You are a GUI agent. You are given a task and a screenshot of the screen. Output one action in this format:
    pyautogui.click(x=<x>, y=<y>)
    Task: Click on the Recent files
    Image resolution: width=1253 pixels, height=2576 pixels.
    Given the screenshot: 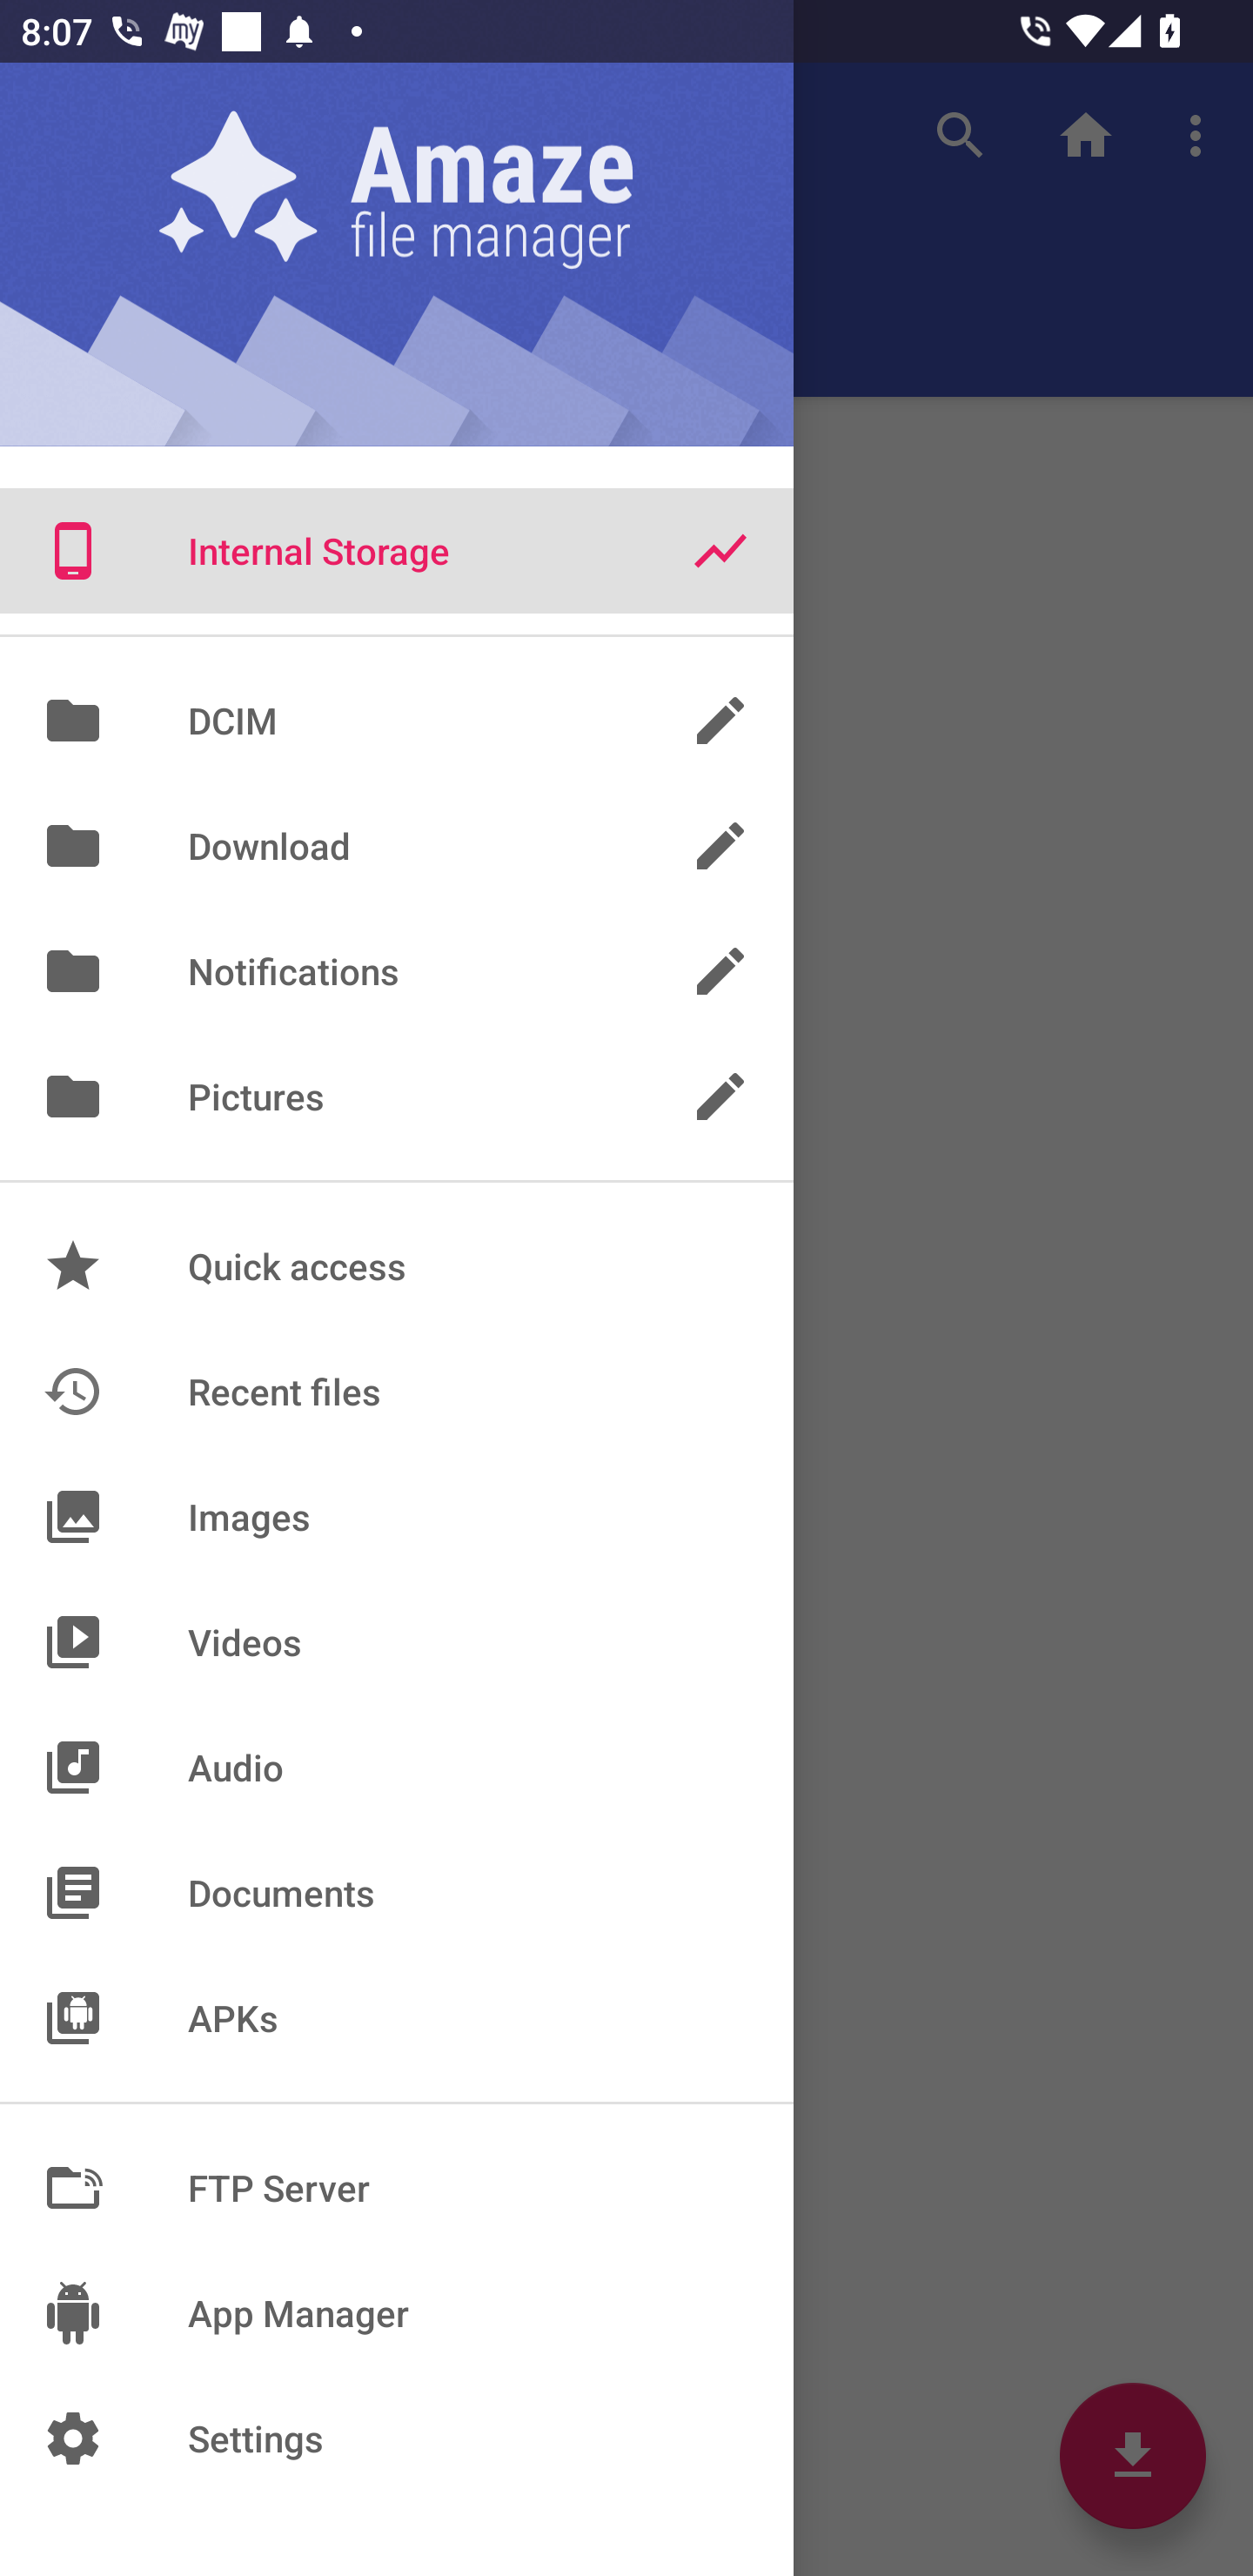 What is the action you would take?
    pyautogui.click(x=397, y=1392)
    